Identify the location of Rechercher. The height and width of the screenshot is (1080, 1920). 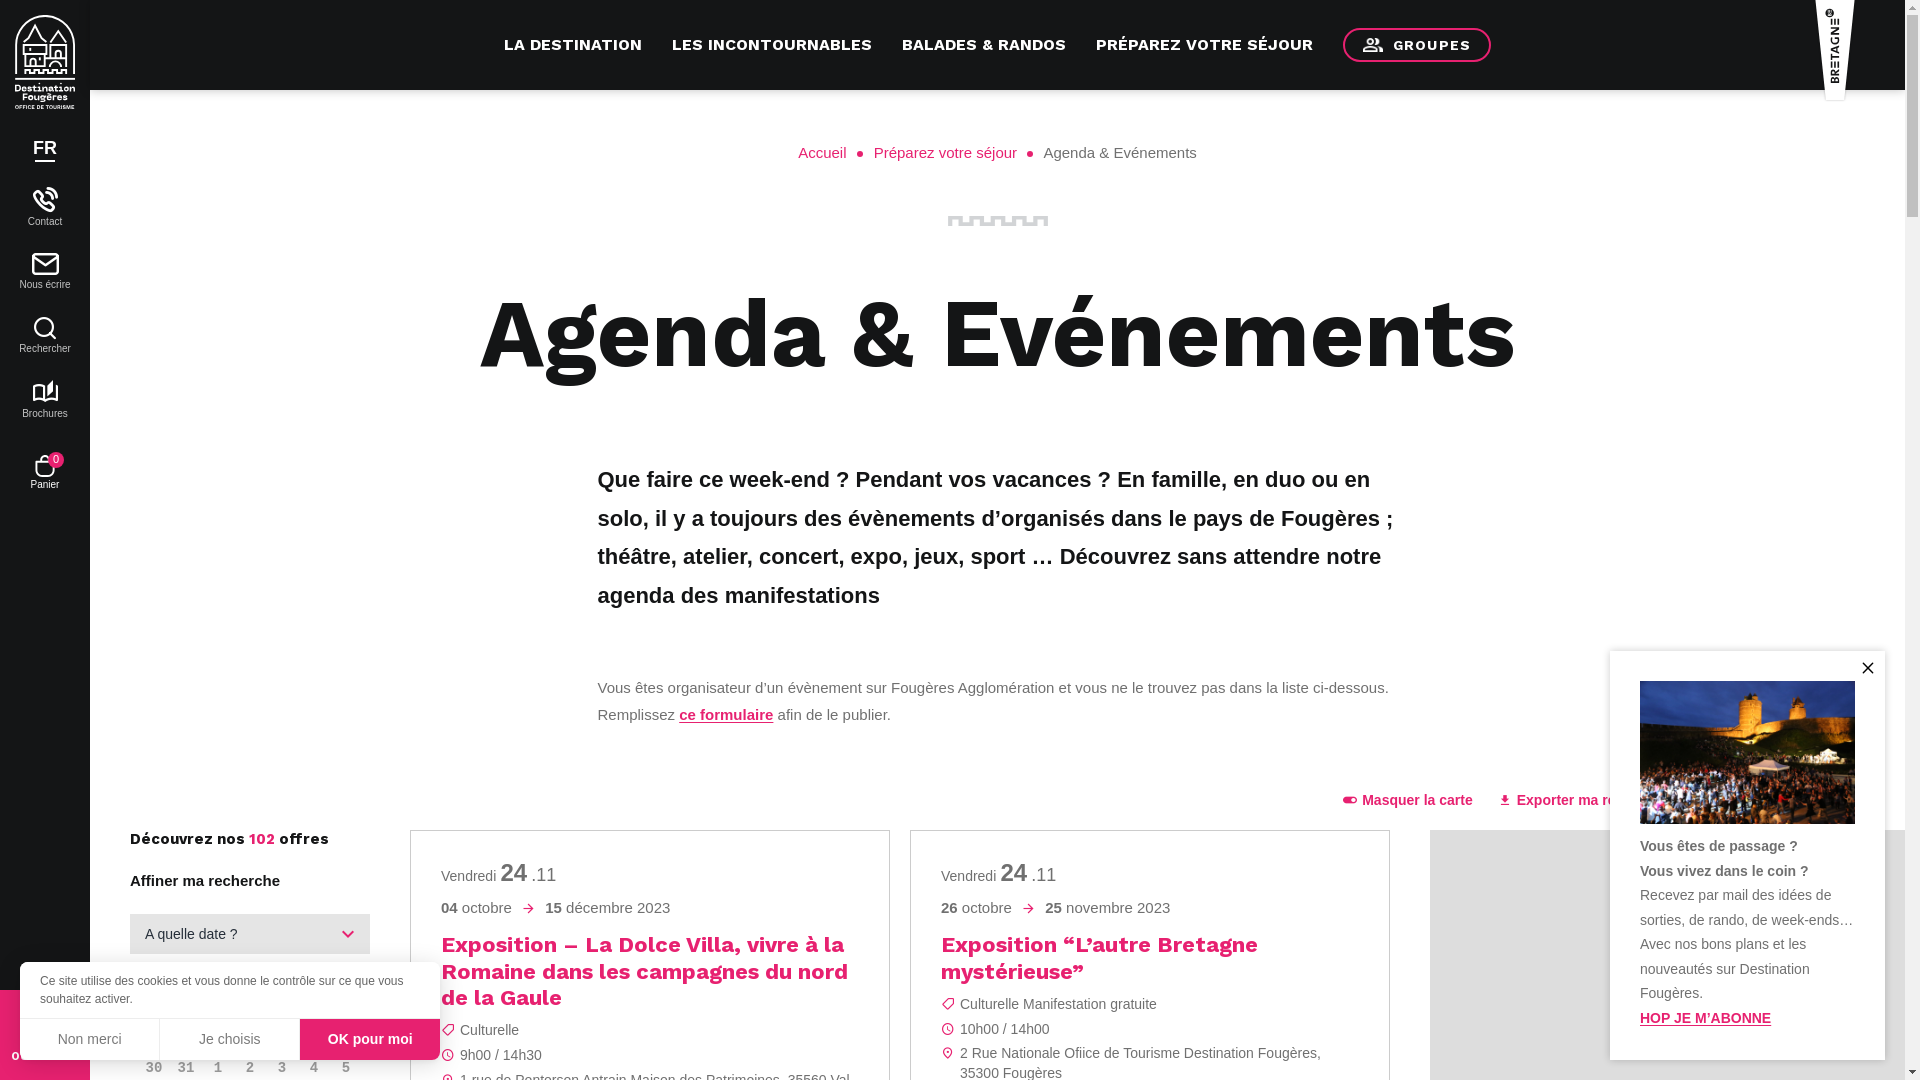
(45, 336).